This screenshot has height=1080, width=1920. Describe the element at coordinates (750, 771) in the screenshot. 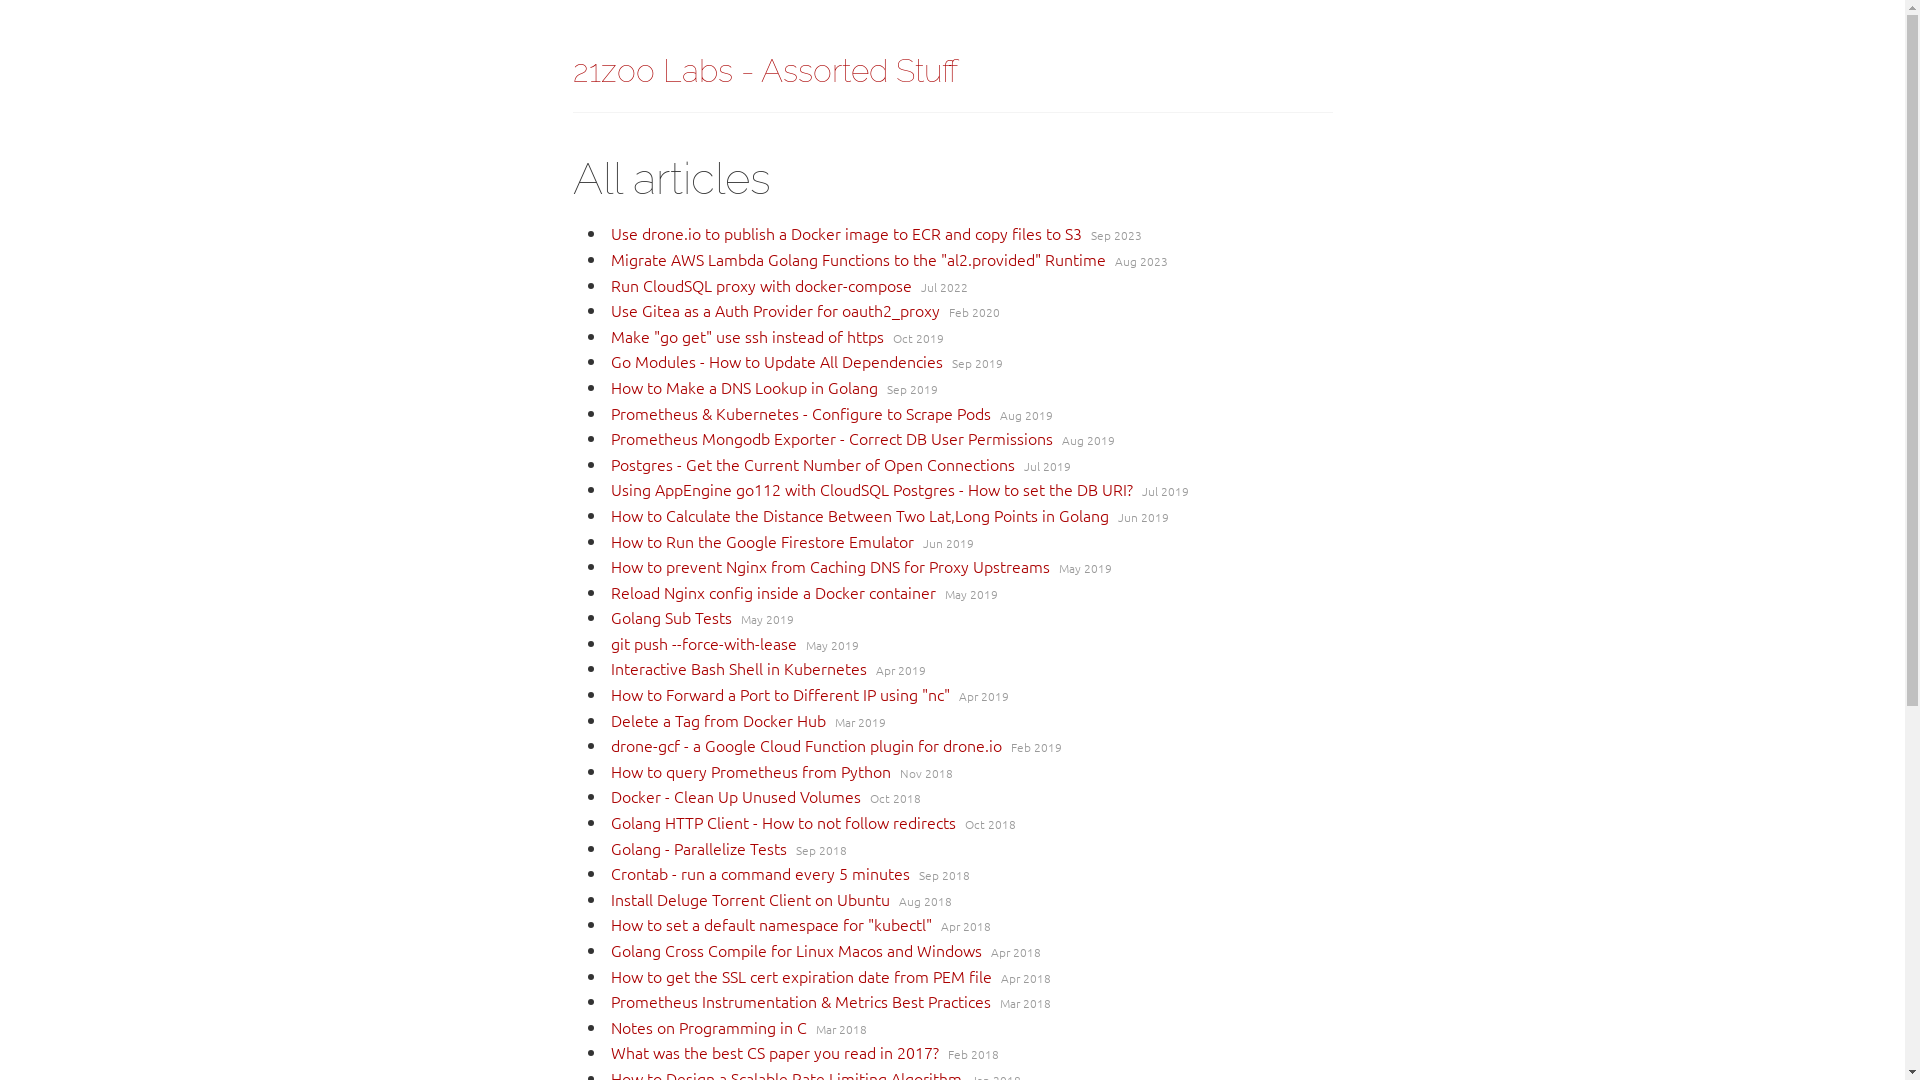

I see `How to query Prometheus from Python` at that location.